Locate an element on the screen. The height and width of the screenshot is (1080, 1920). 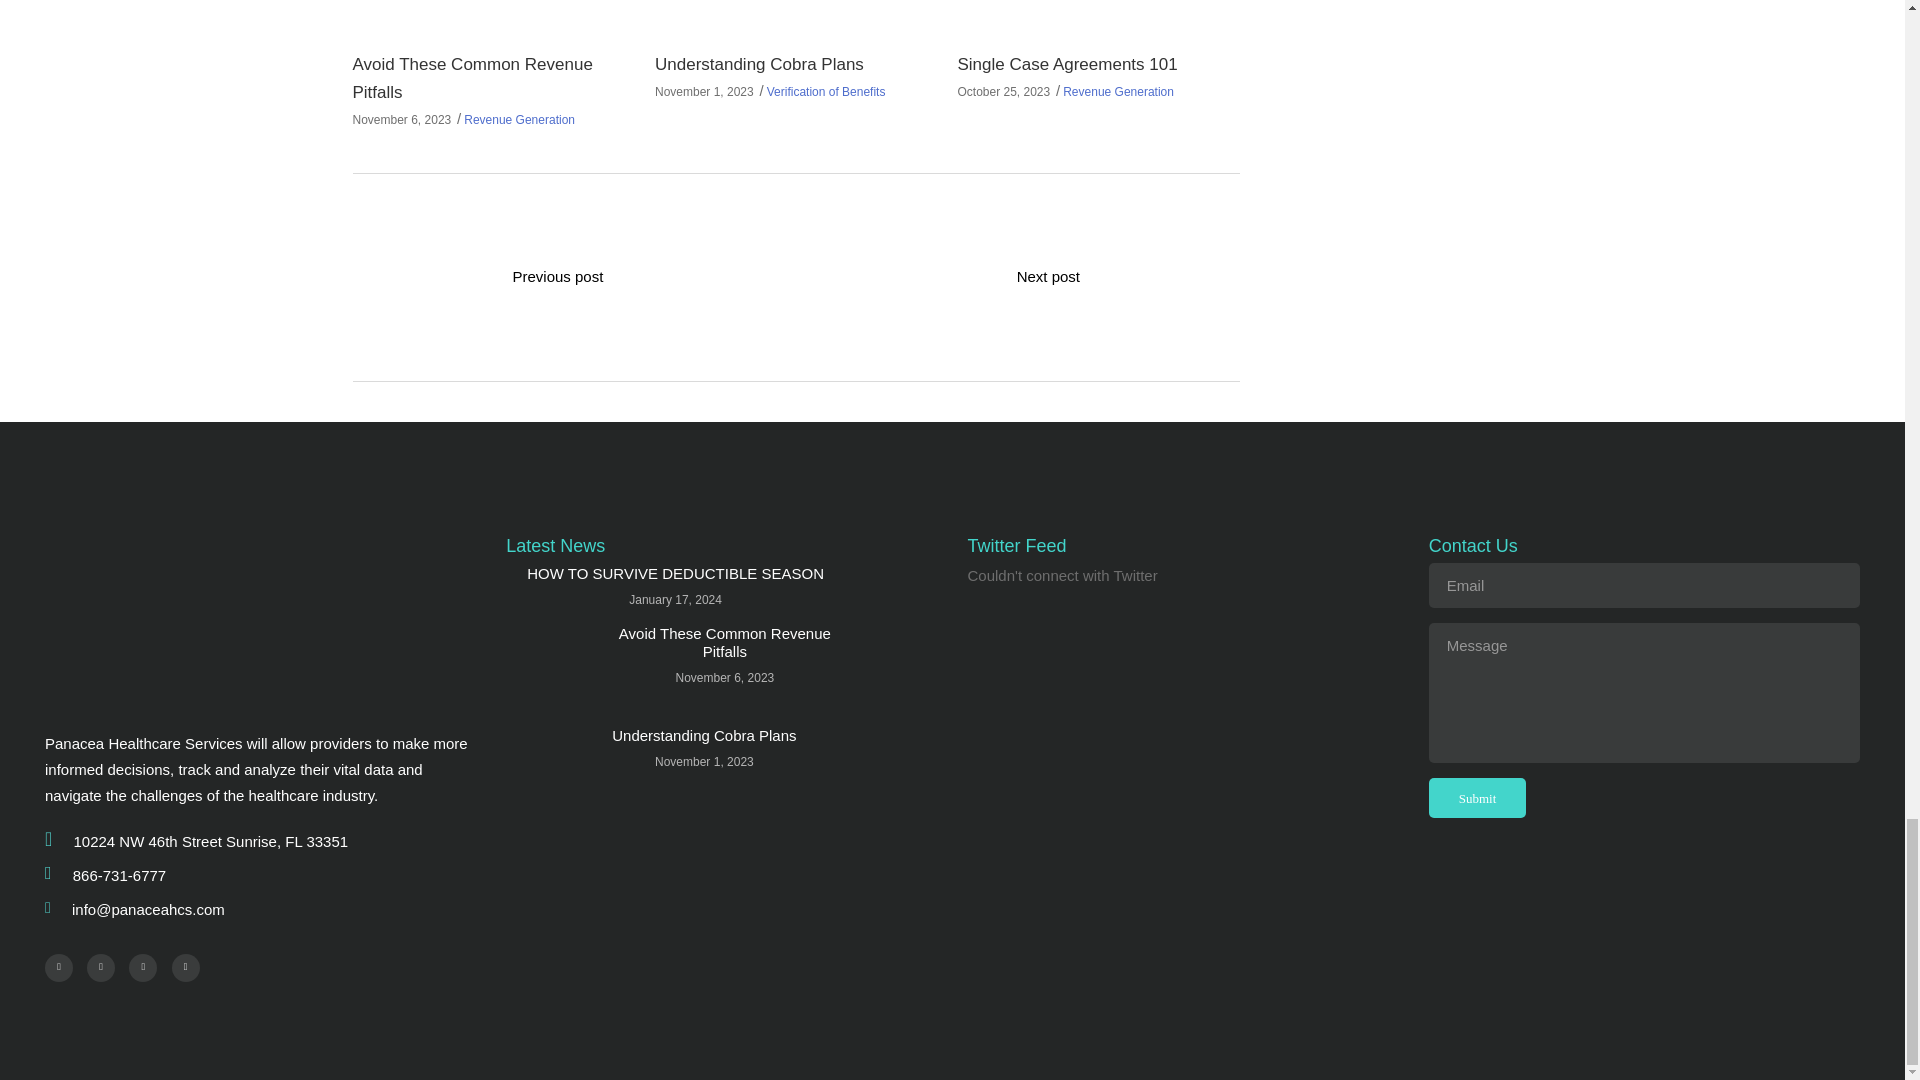
Avoid These Common Revenue Pitfalls is located at coordinates (548, 666).